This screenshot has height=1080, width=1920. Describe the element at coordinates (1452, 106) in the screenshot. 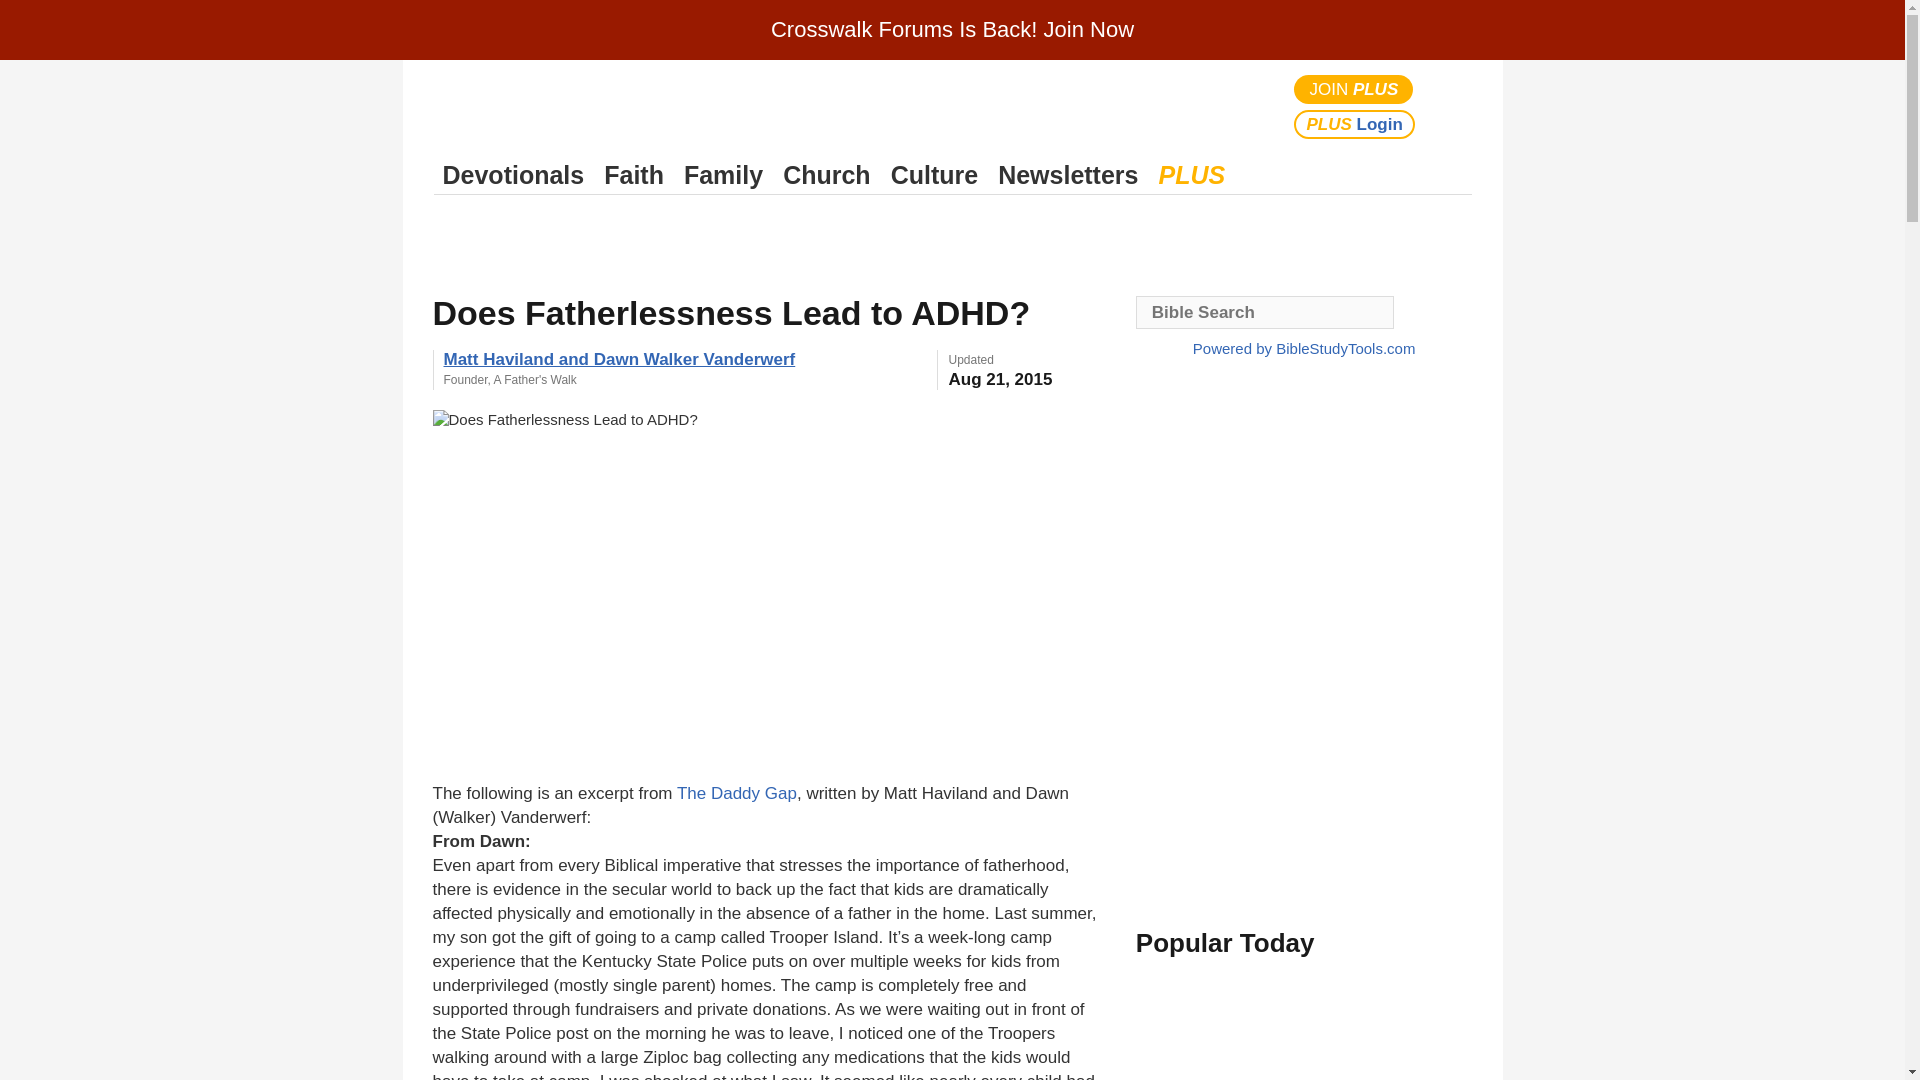

I see `Search` at that location.